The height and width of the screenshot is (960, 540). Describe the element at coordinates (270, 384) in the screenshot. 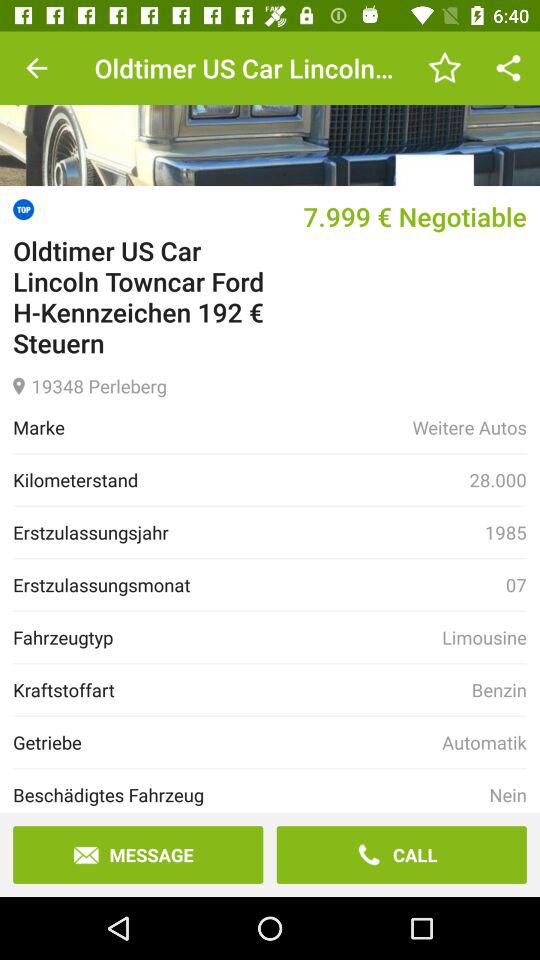

I see `select item above weitere autos item` at that location.